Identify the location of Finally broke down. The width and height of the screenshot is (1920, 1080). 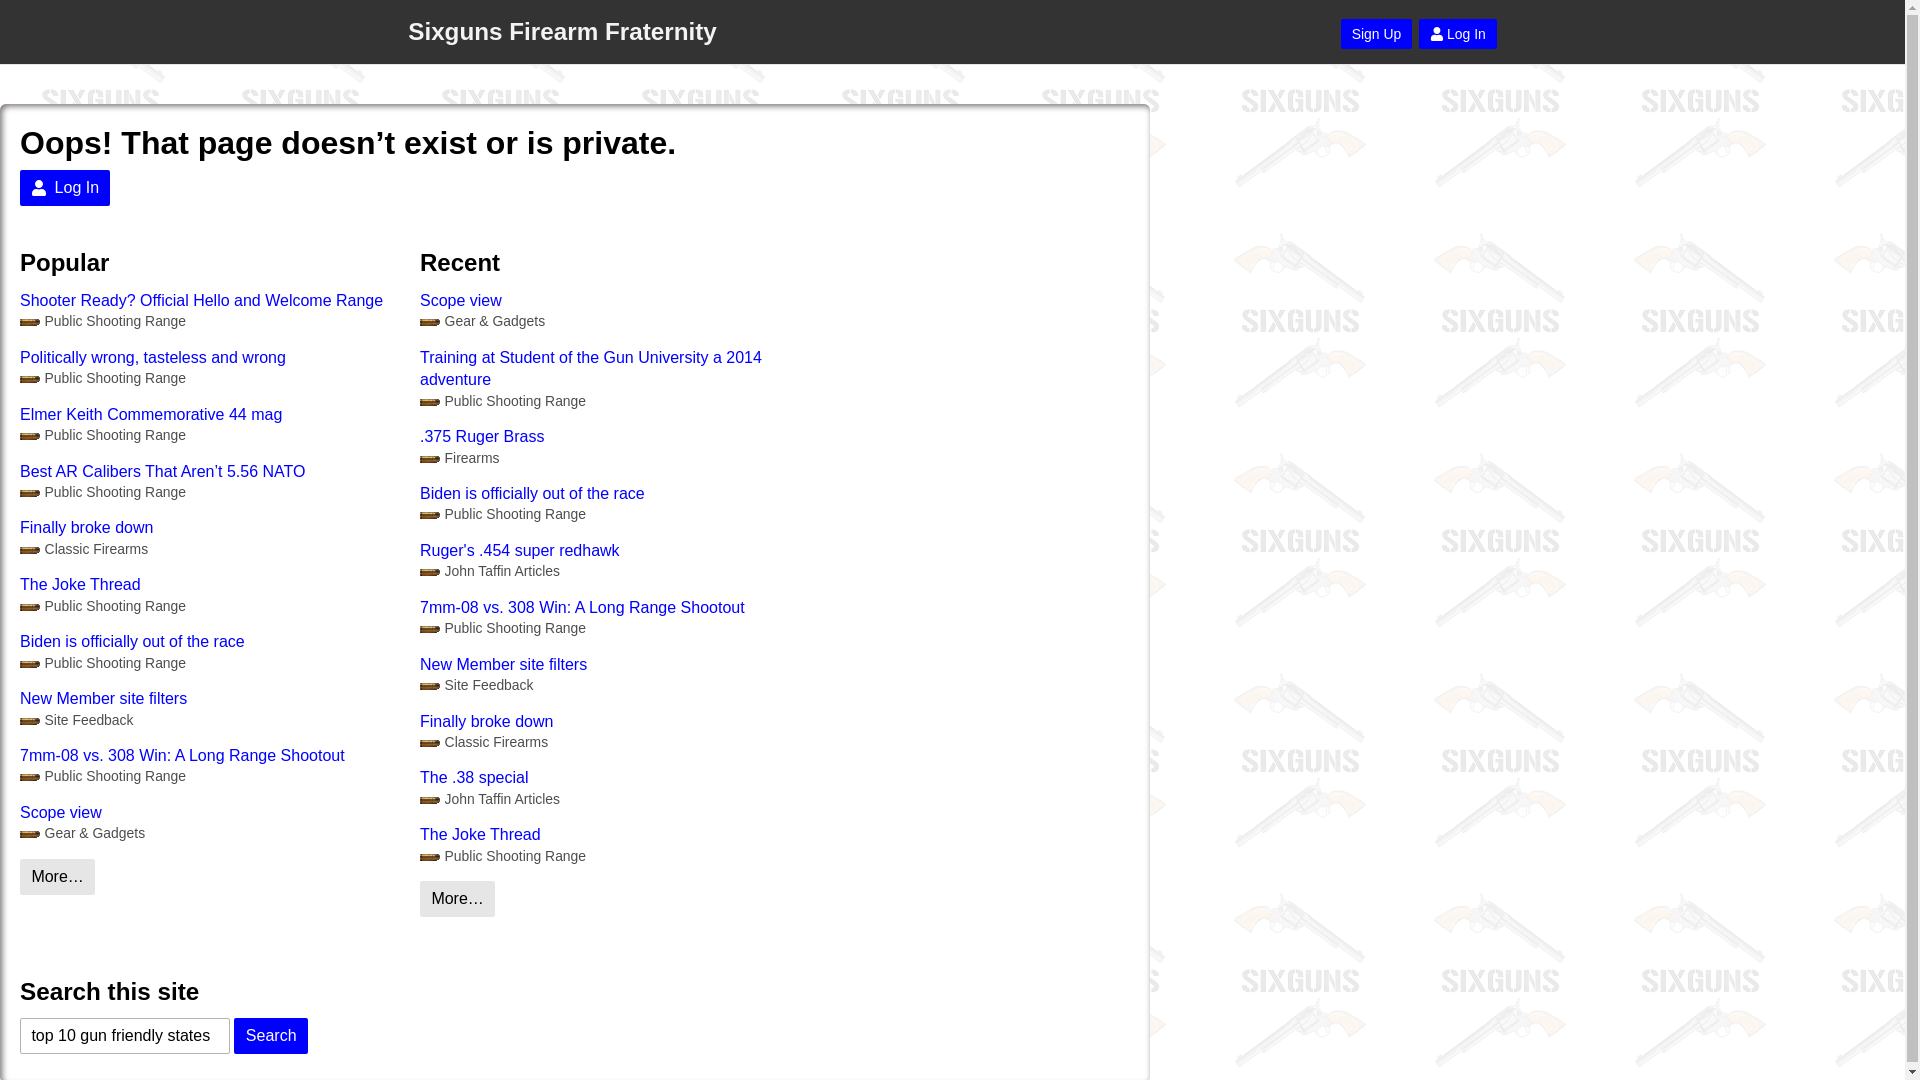
(209, 528).